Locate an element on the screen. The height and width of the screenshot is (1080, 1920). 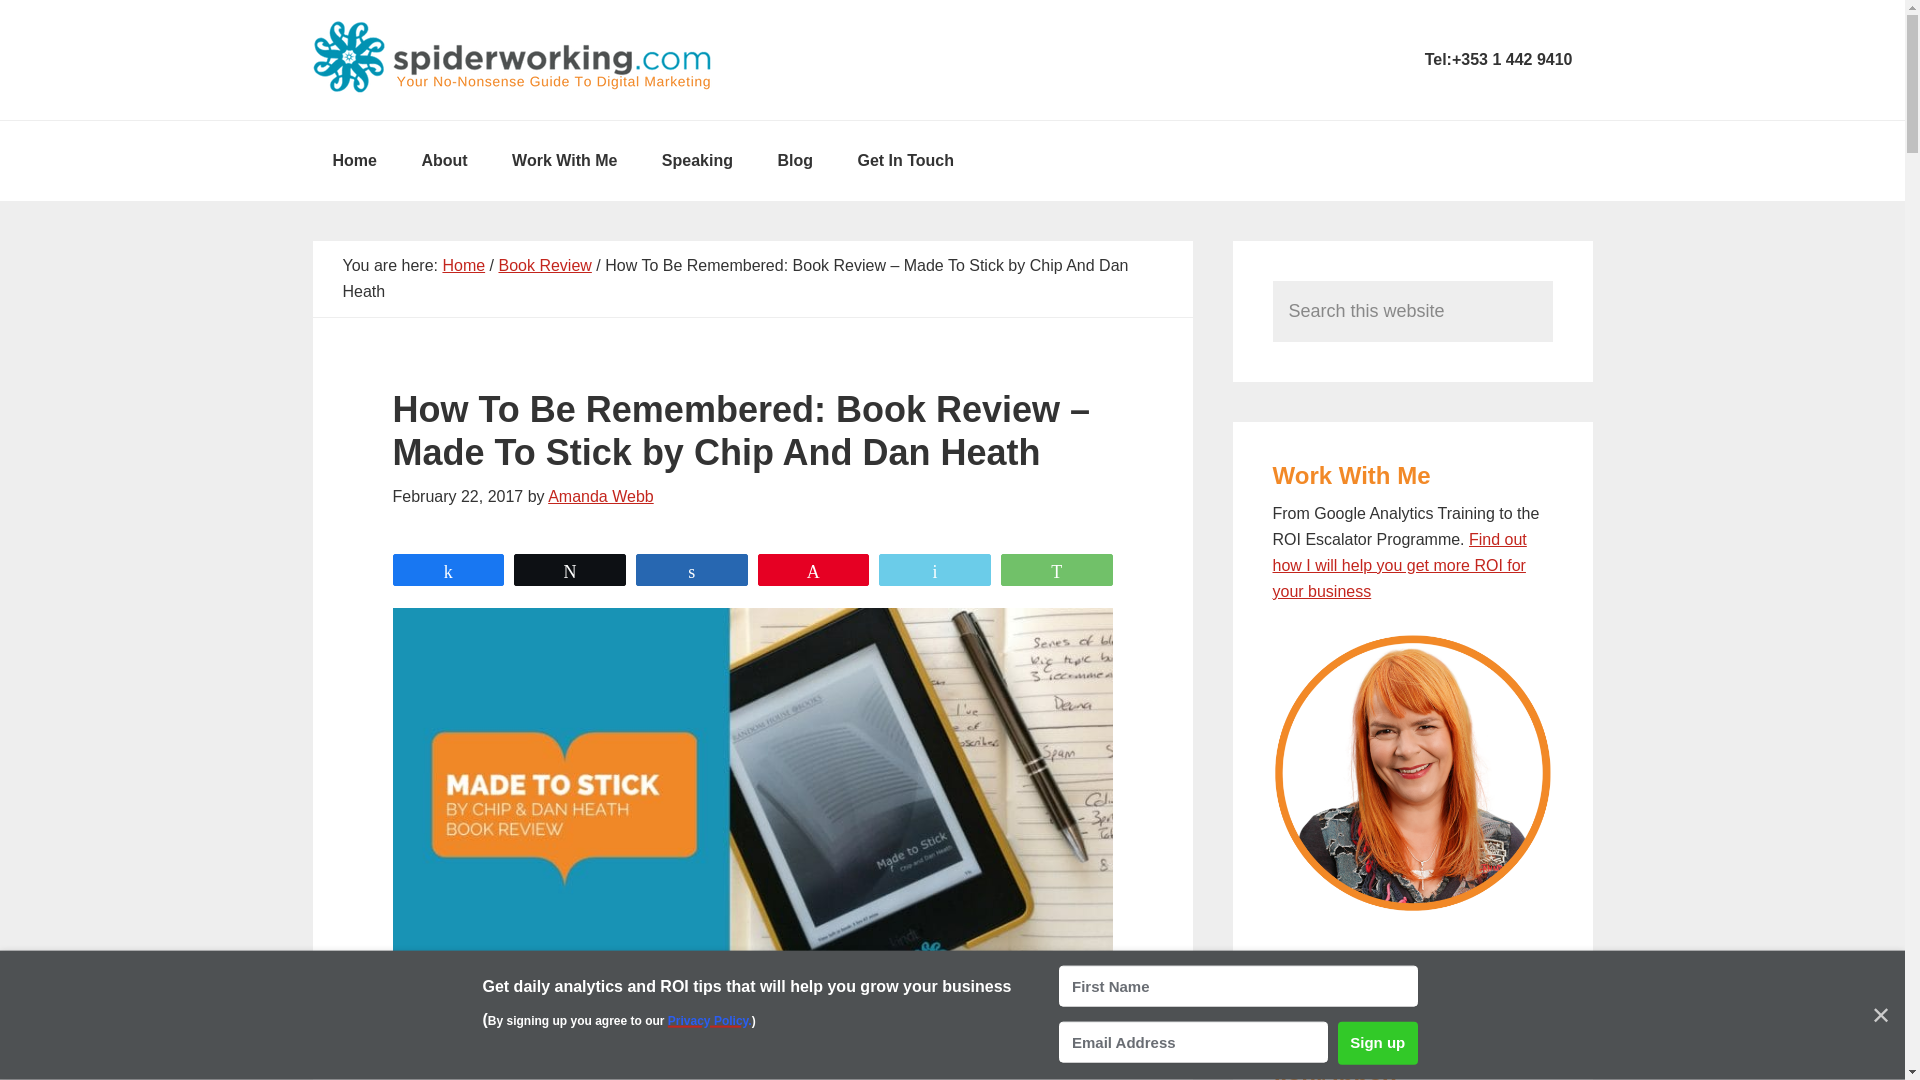
Work With Me is located at coordinates (564, 160).